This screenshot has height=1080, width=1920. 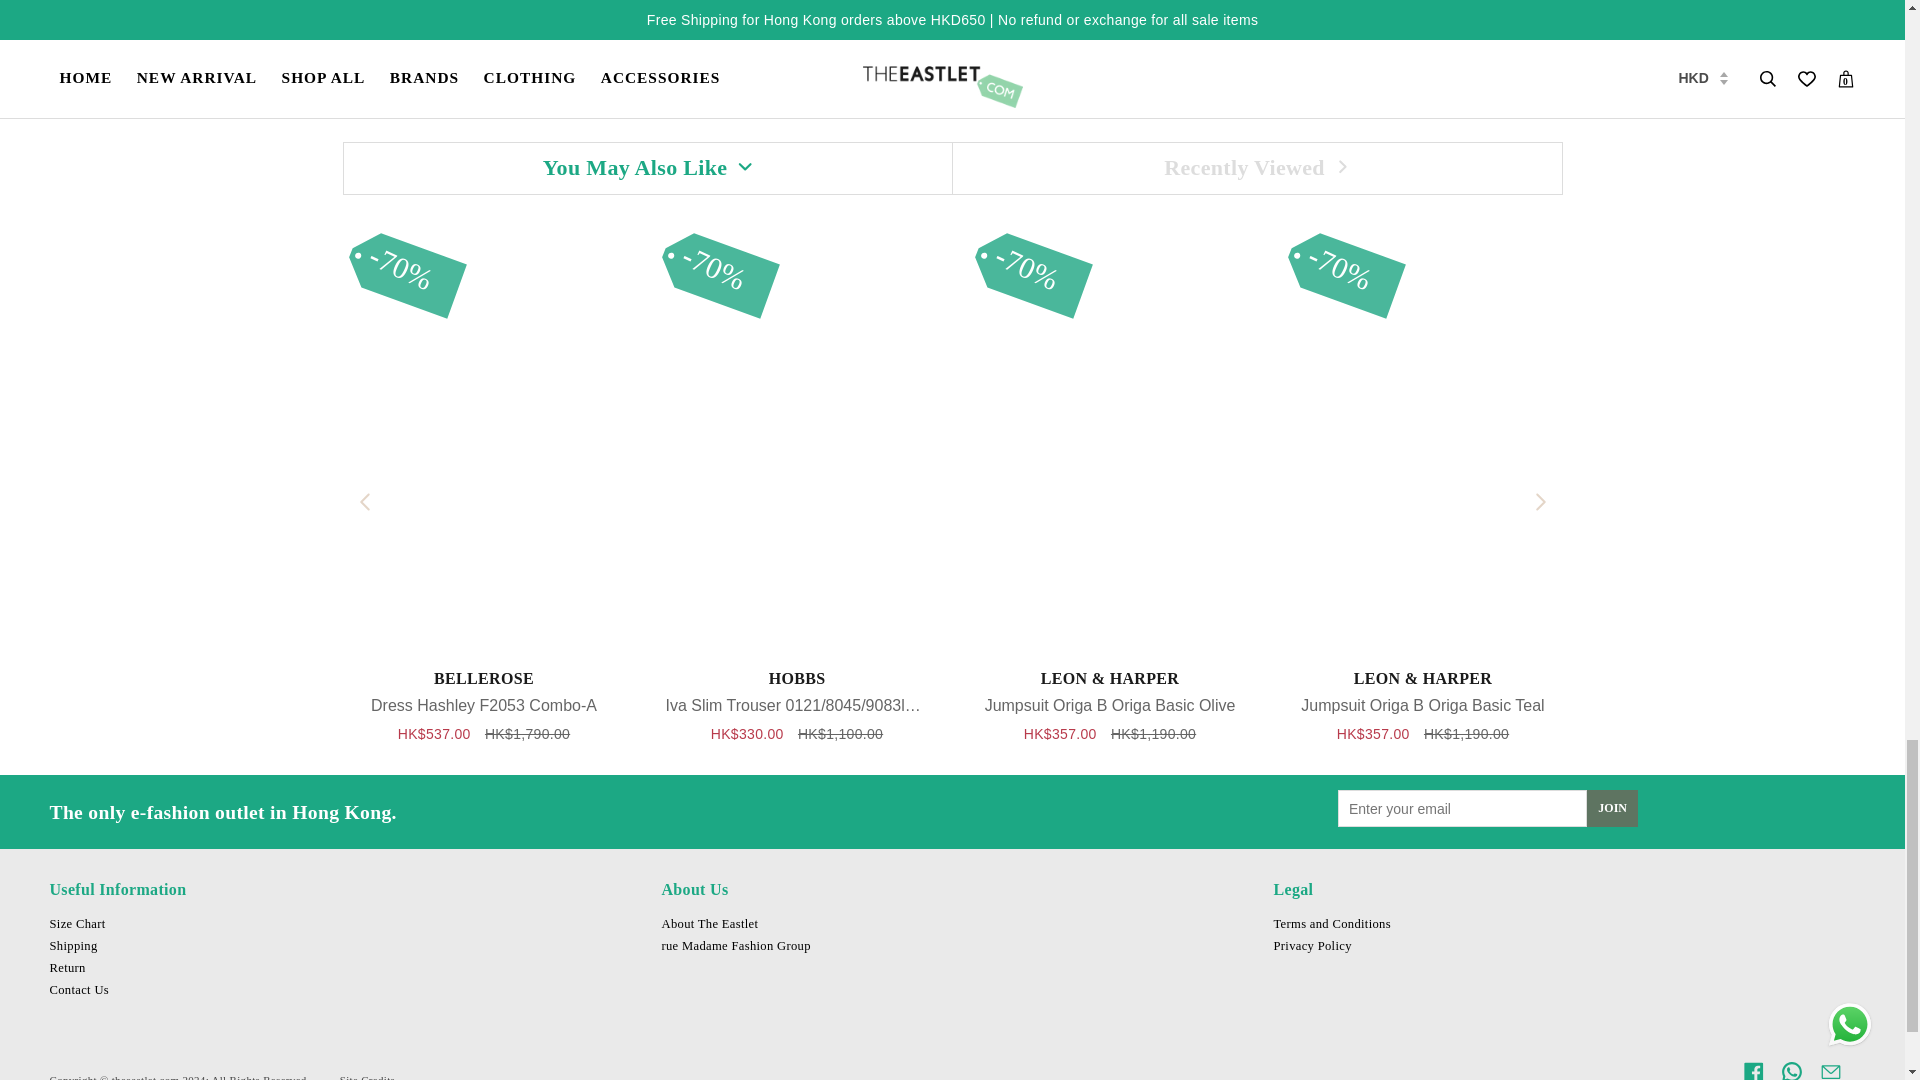 What do you see at coordinates (1612, 808) in the screenshot?
I see `Join` at bounding box center [1612, 808].